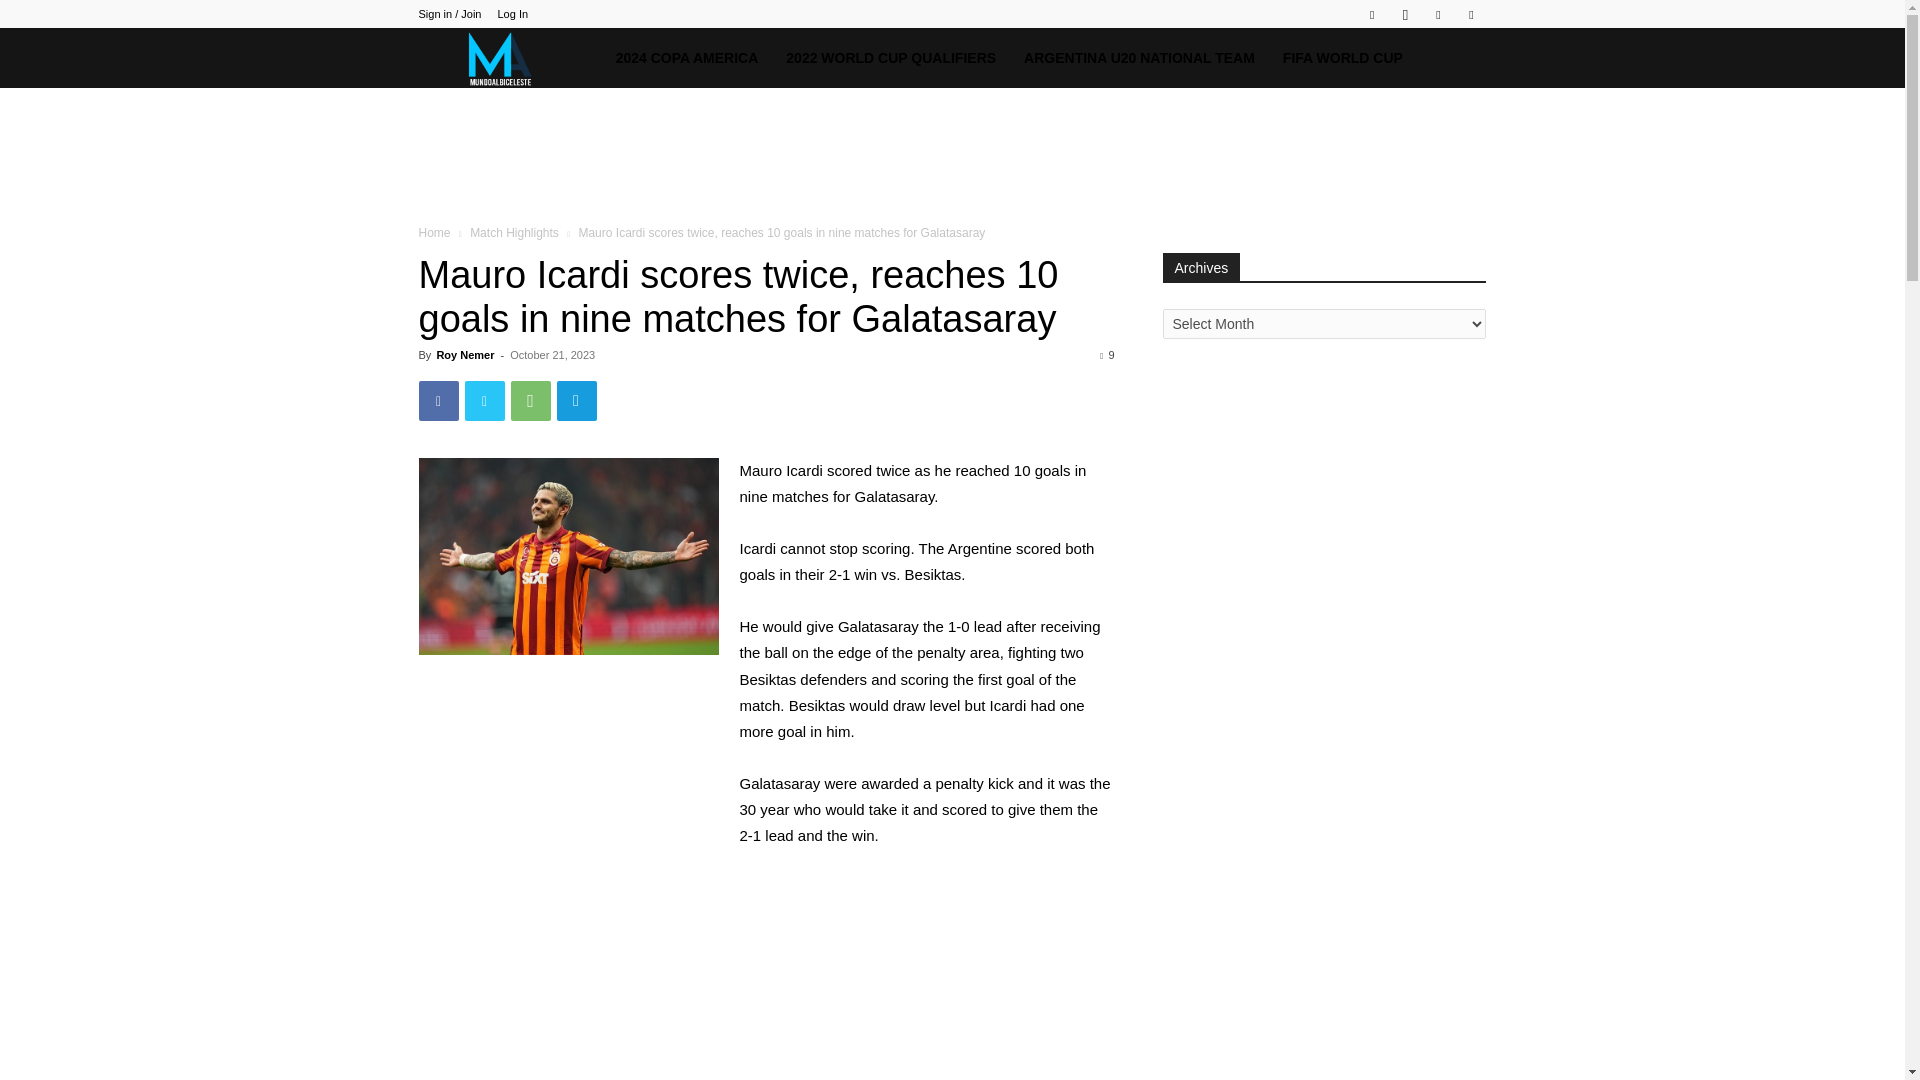  Describe the element at coordinates (1106, 354) in the screenshot. I see `9` at that location.